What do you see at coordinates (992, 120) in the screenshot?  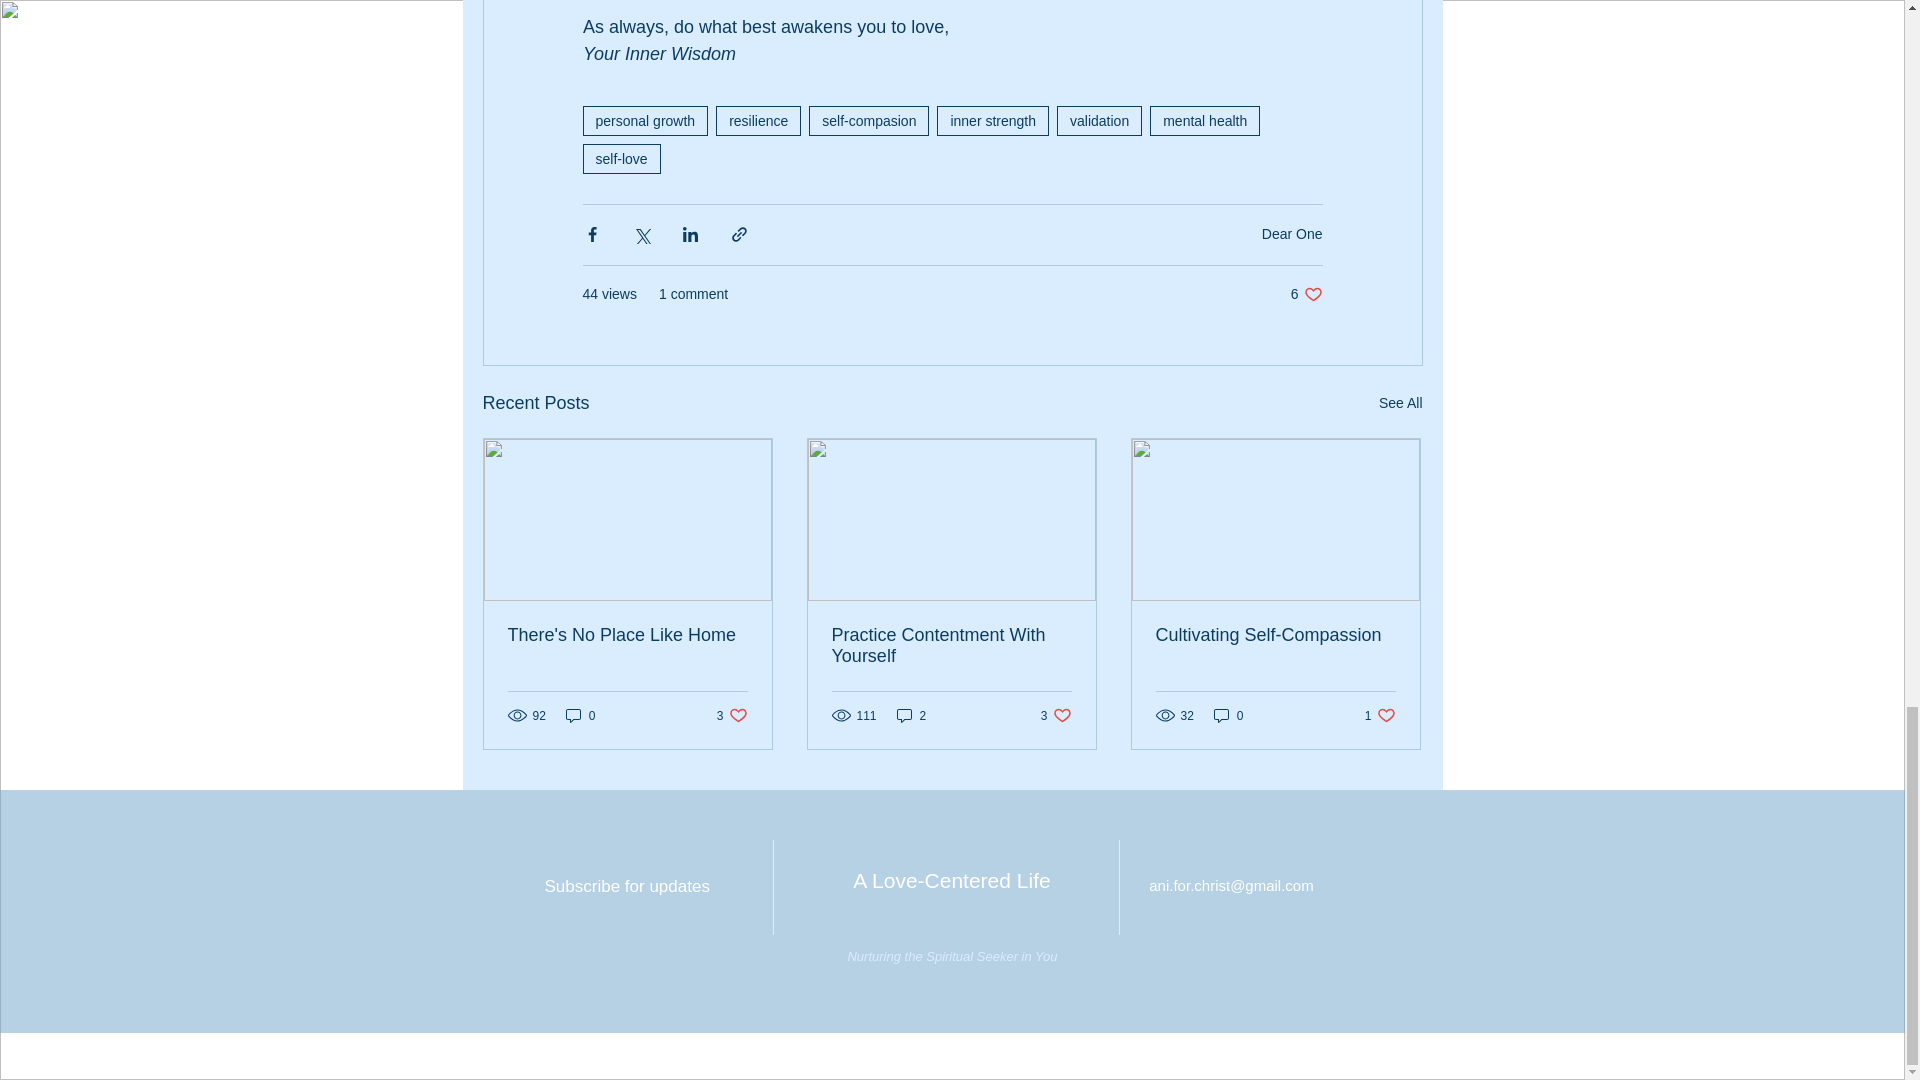 I see `There's No Place Like Home` at bounding box center [992, 120].